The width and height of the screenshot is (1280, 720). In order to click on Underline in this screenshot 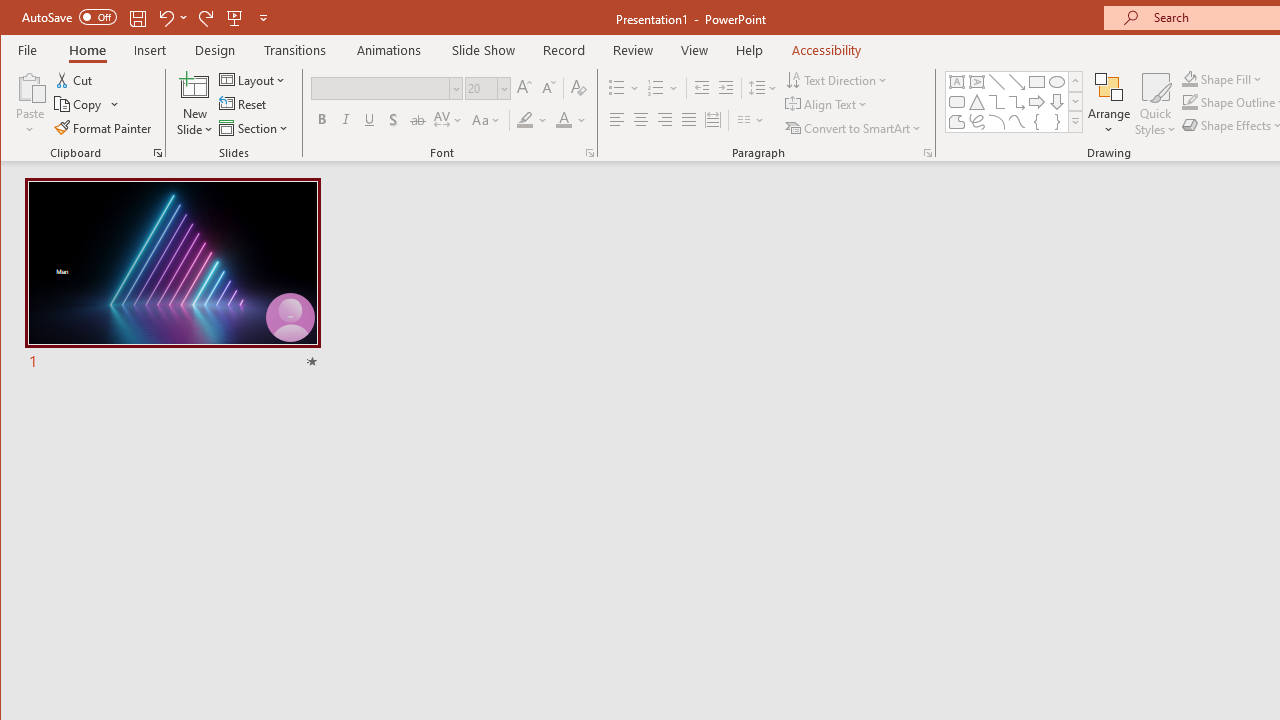, I will do `click(370, 120)`.